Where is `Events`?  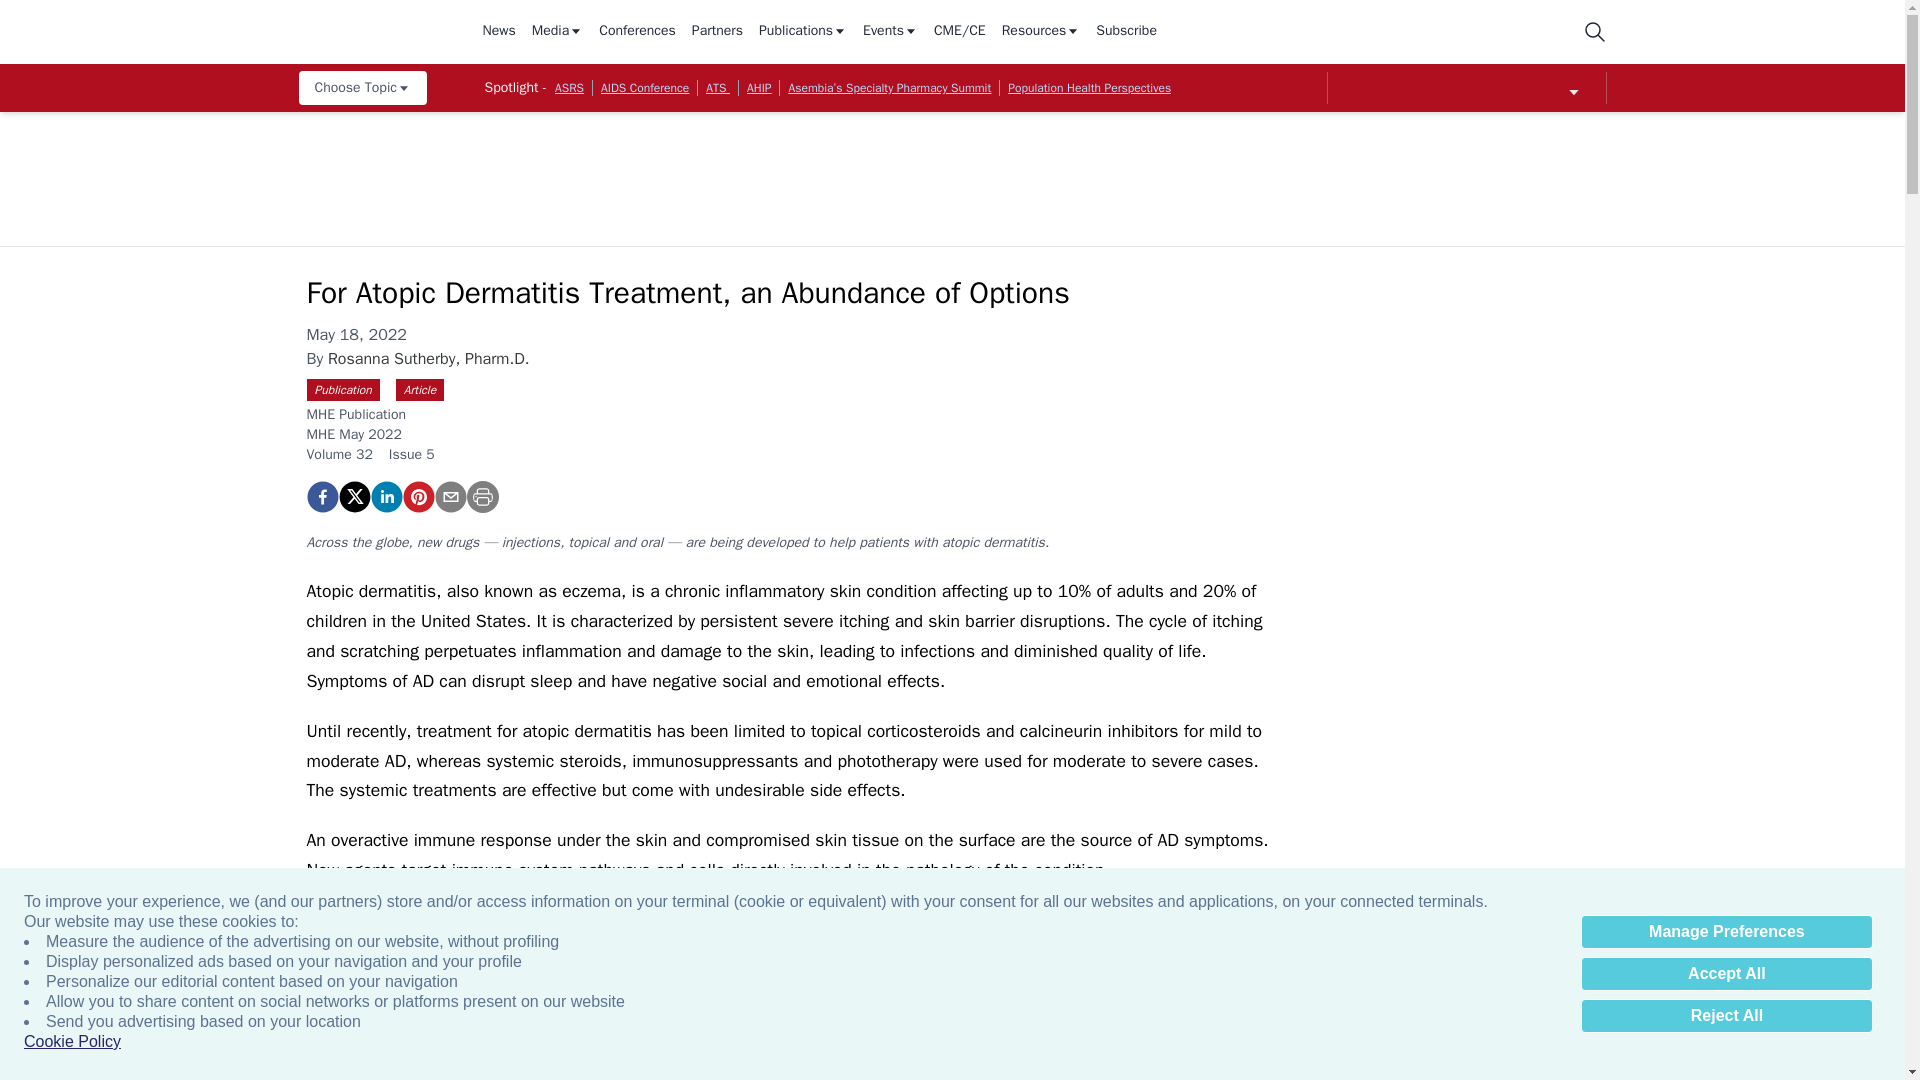
Events is located at coordinates (890, 32).